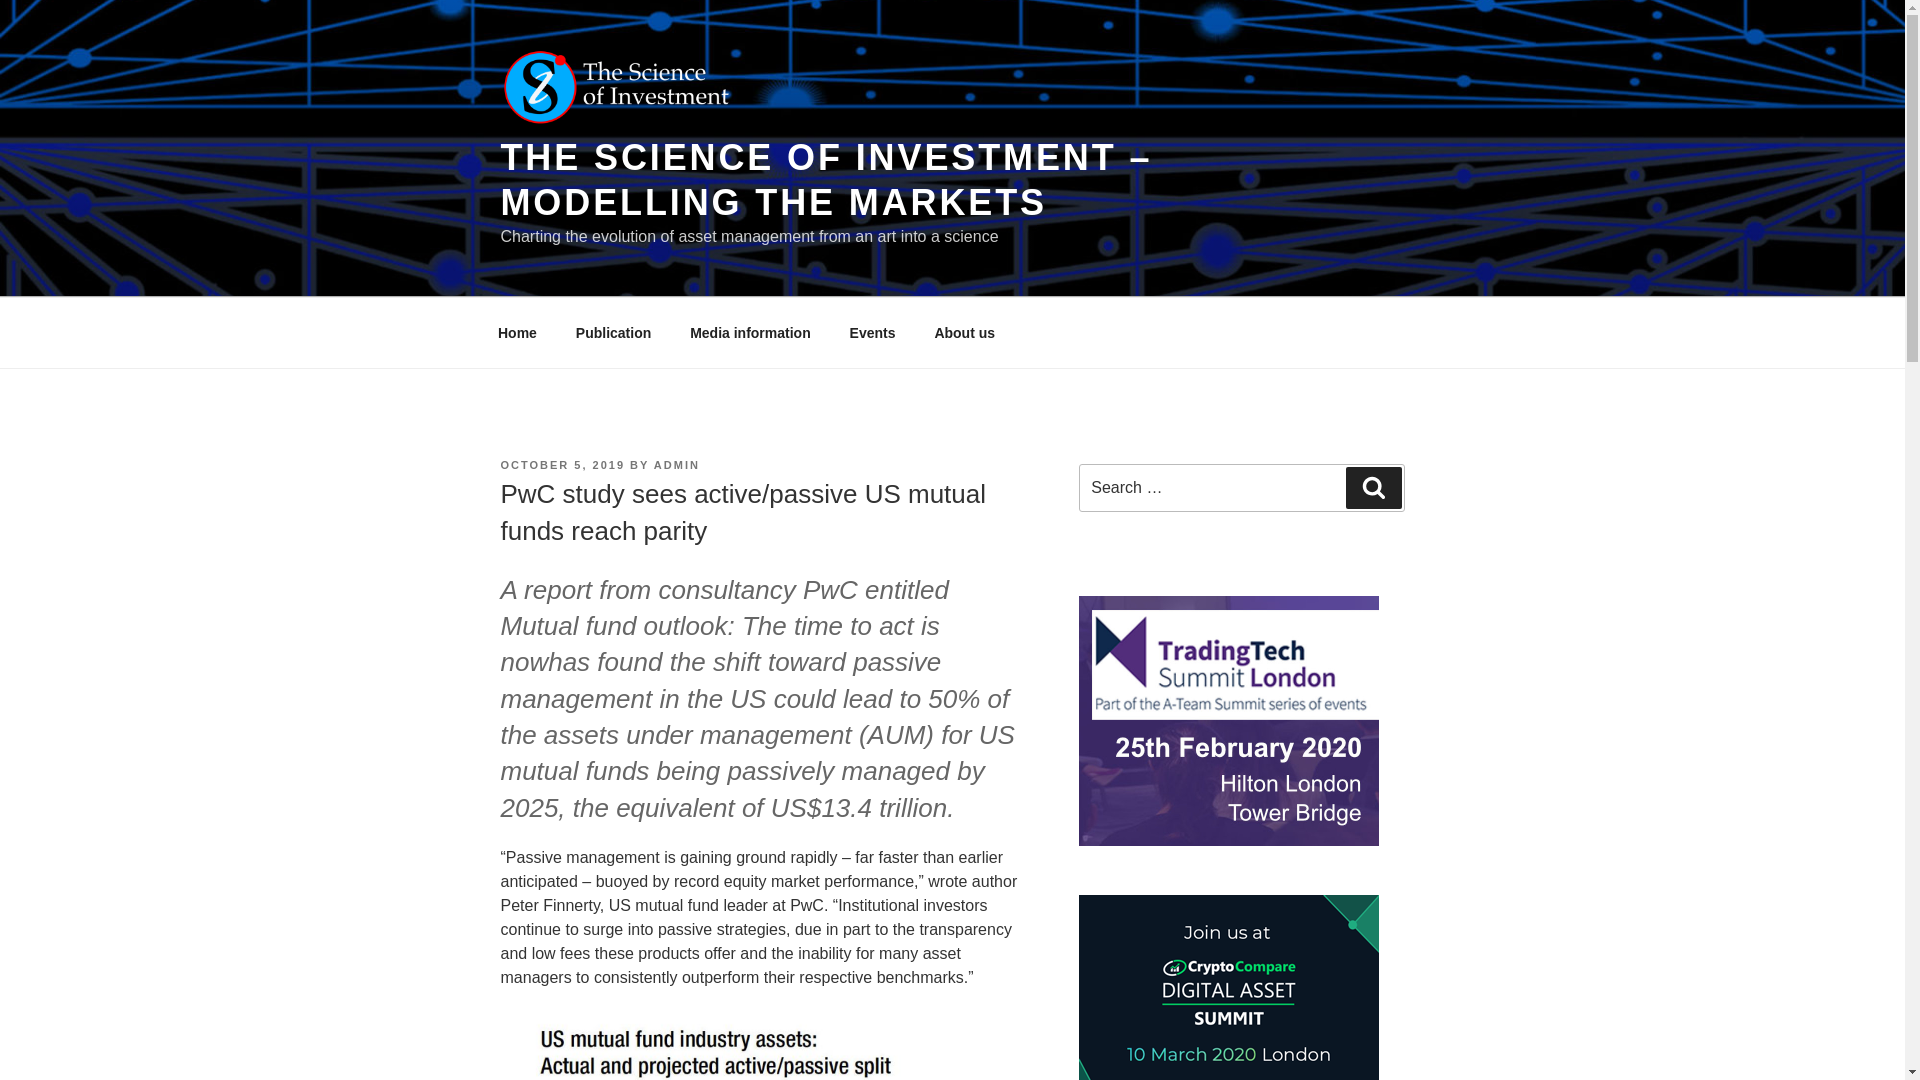 The width and height of the screenshot is (1920, 1080). Describe the element at coordinates (517, 332) in the screenshot. I see `Home` at that location.